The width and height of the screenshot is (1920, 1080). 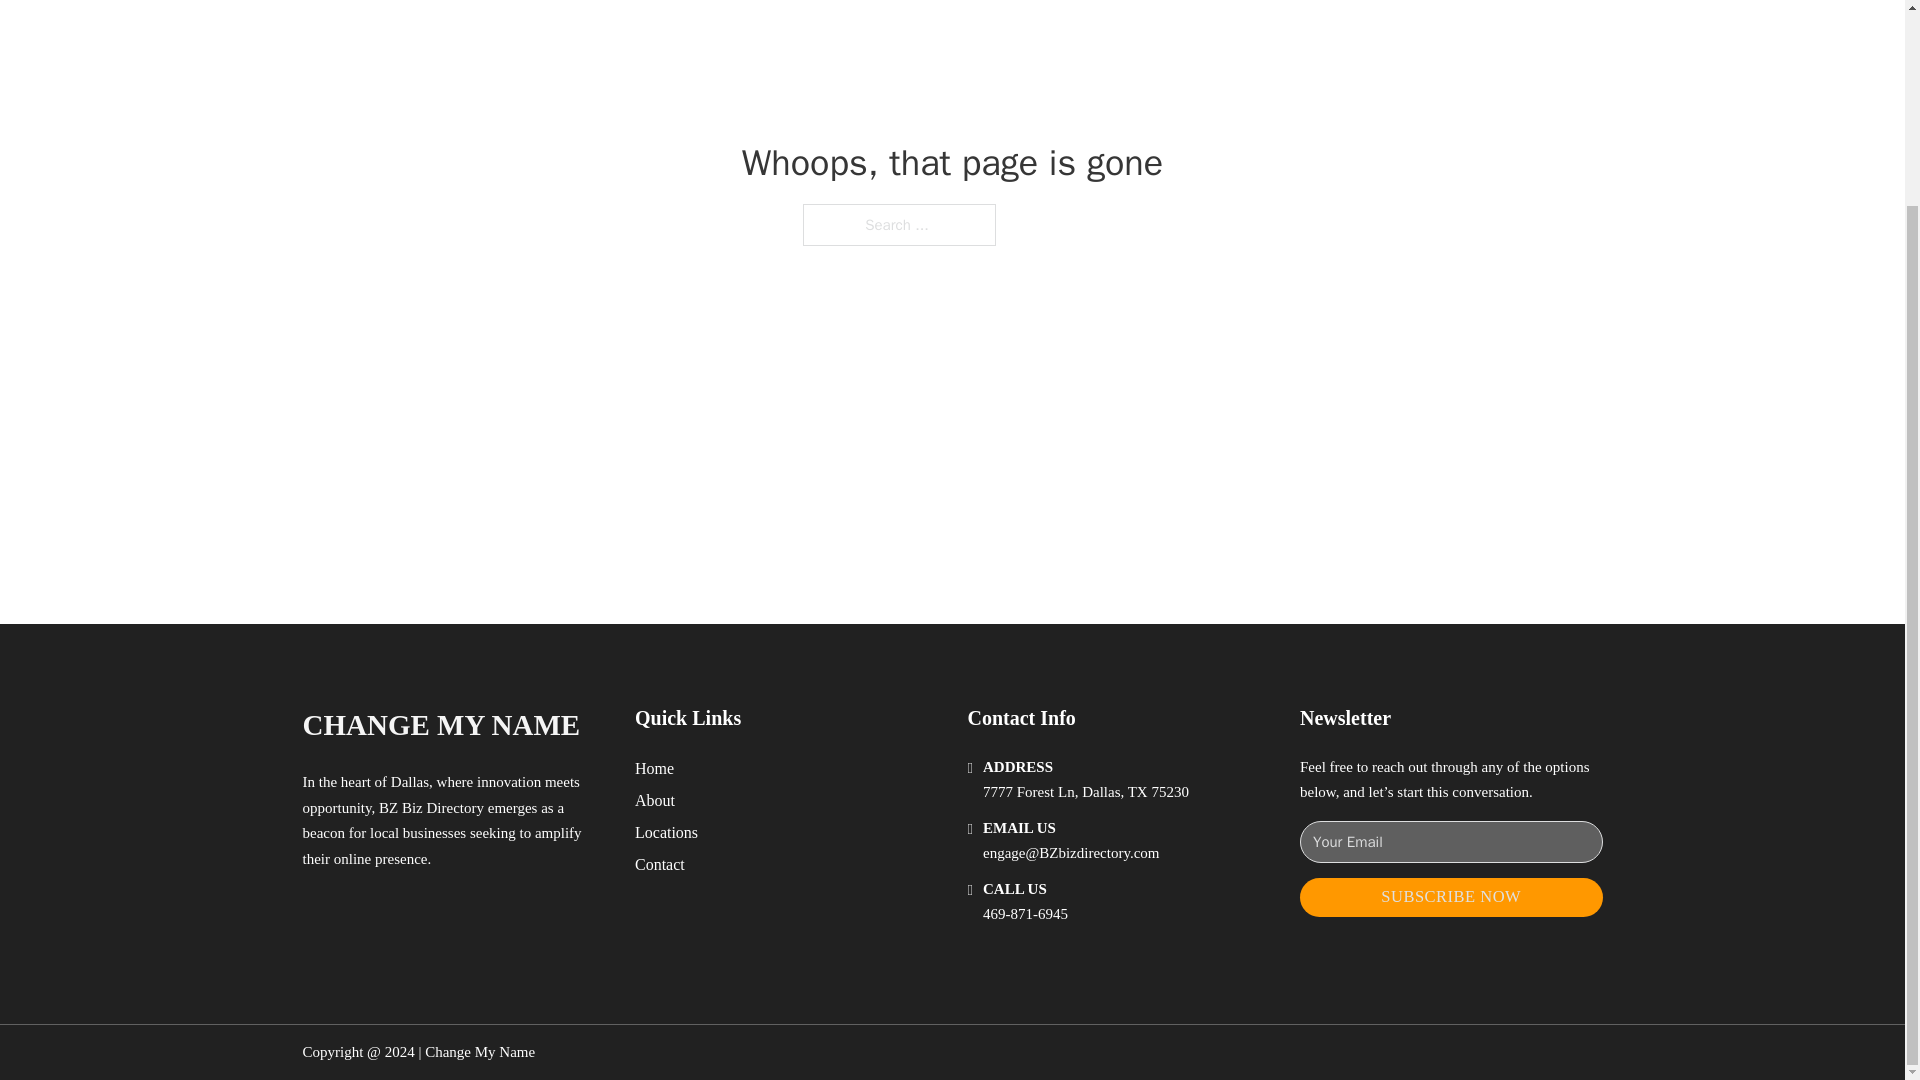 What do you see at coordinates (655, 800) in the screenshot?
I see `About` at bounding box center [655, 800].